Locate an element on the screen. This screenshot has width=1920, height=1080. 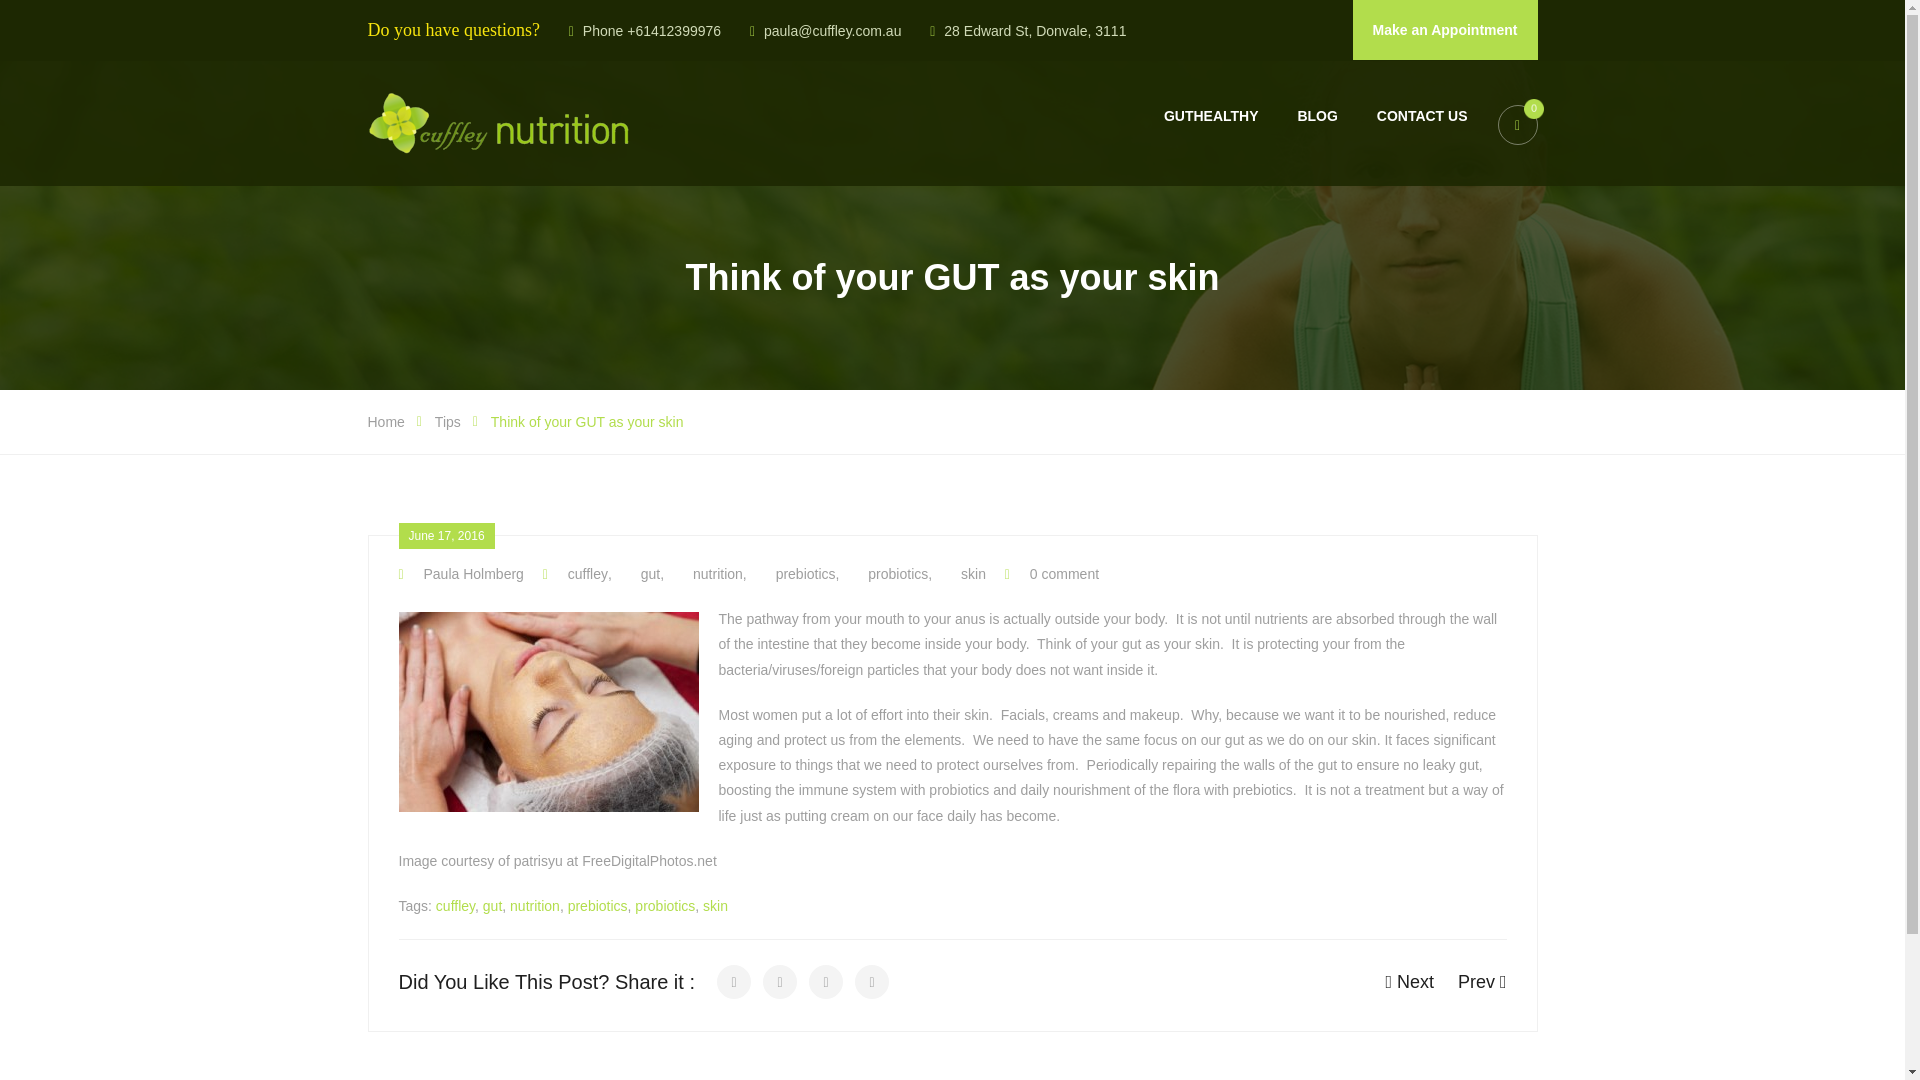
skin is located at coordinates (961, 574).